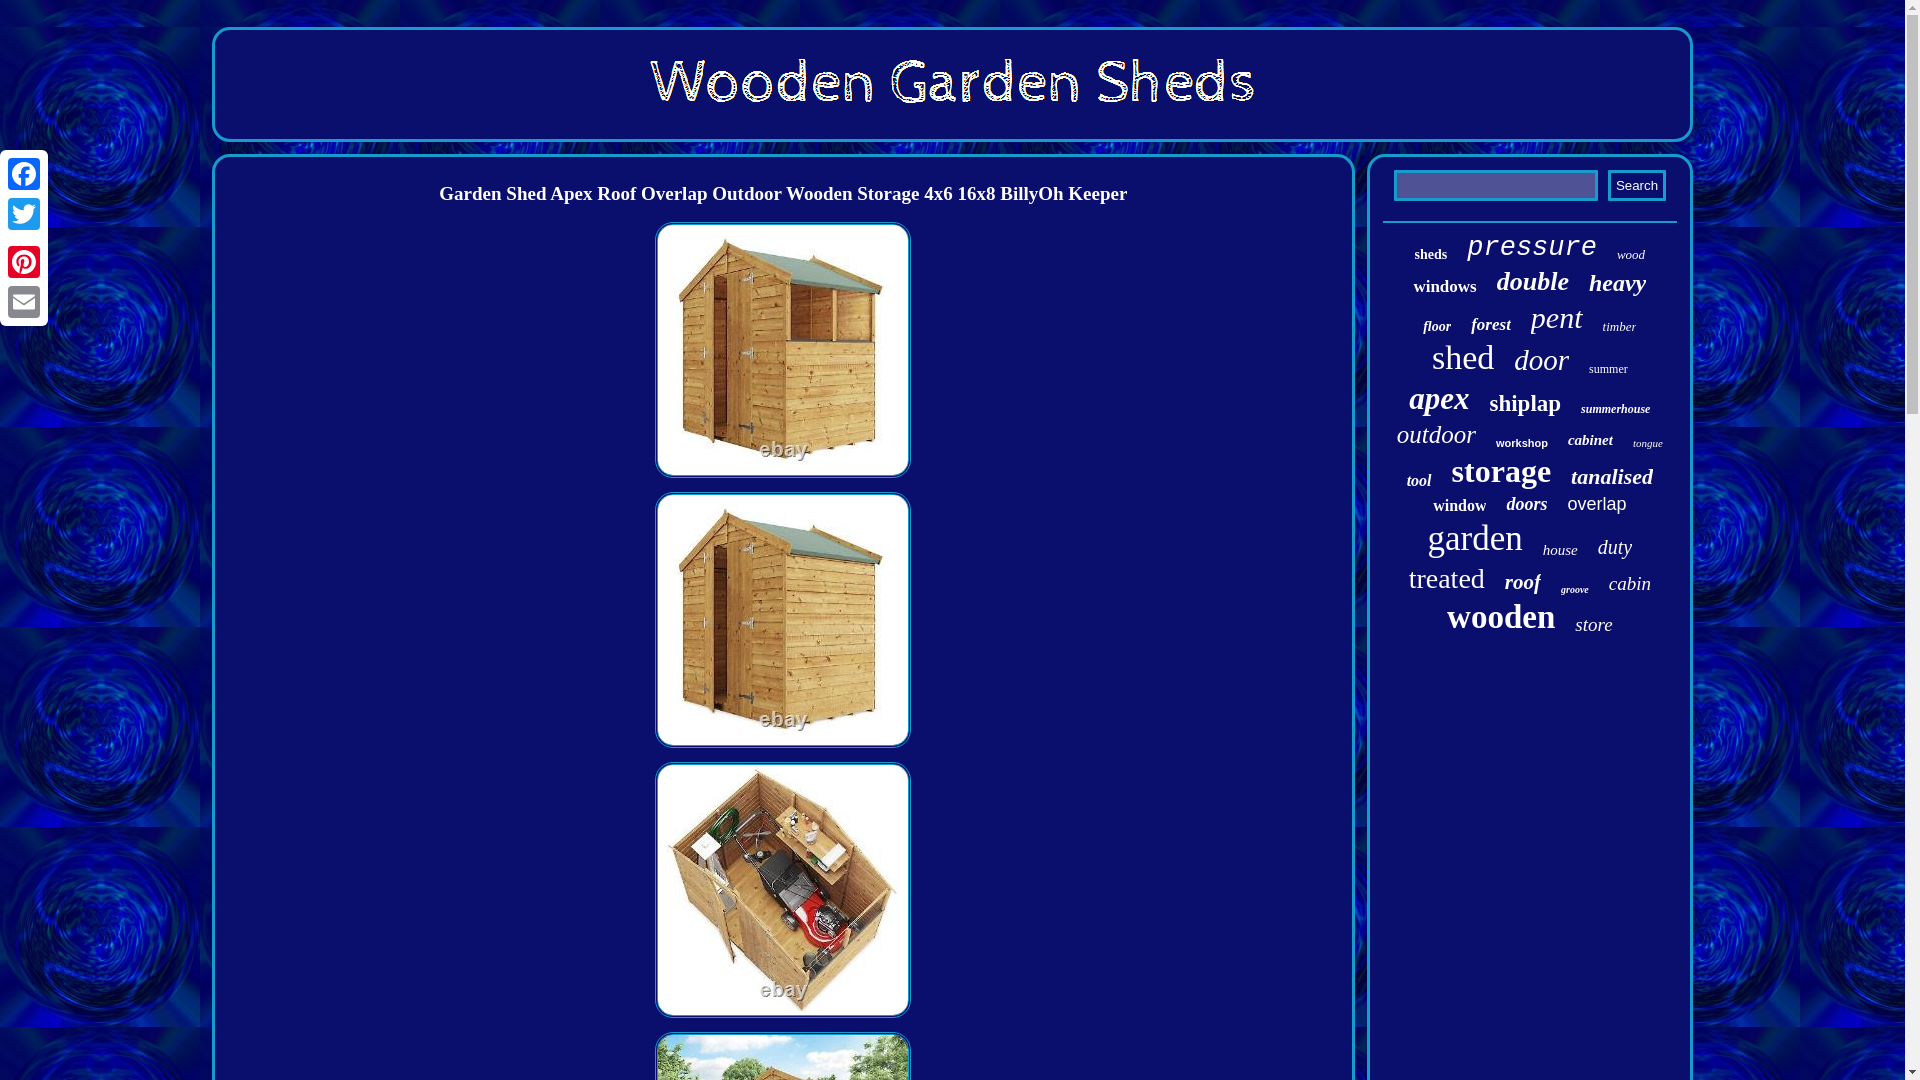  What do you see at coordinates (1431, 255) in the screenshot?
I see `sheds` at bounding box center [1431, 255].